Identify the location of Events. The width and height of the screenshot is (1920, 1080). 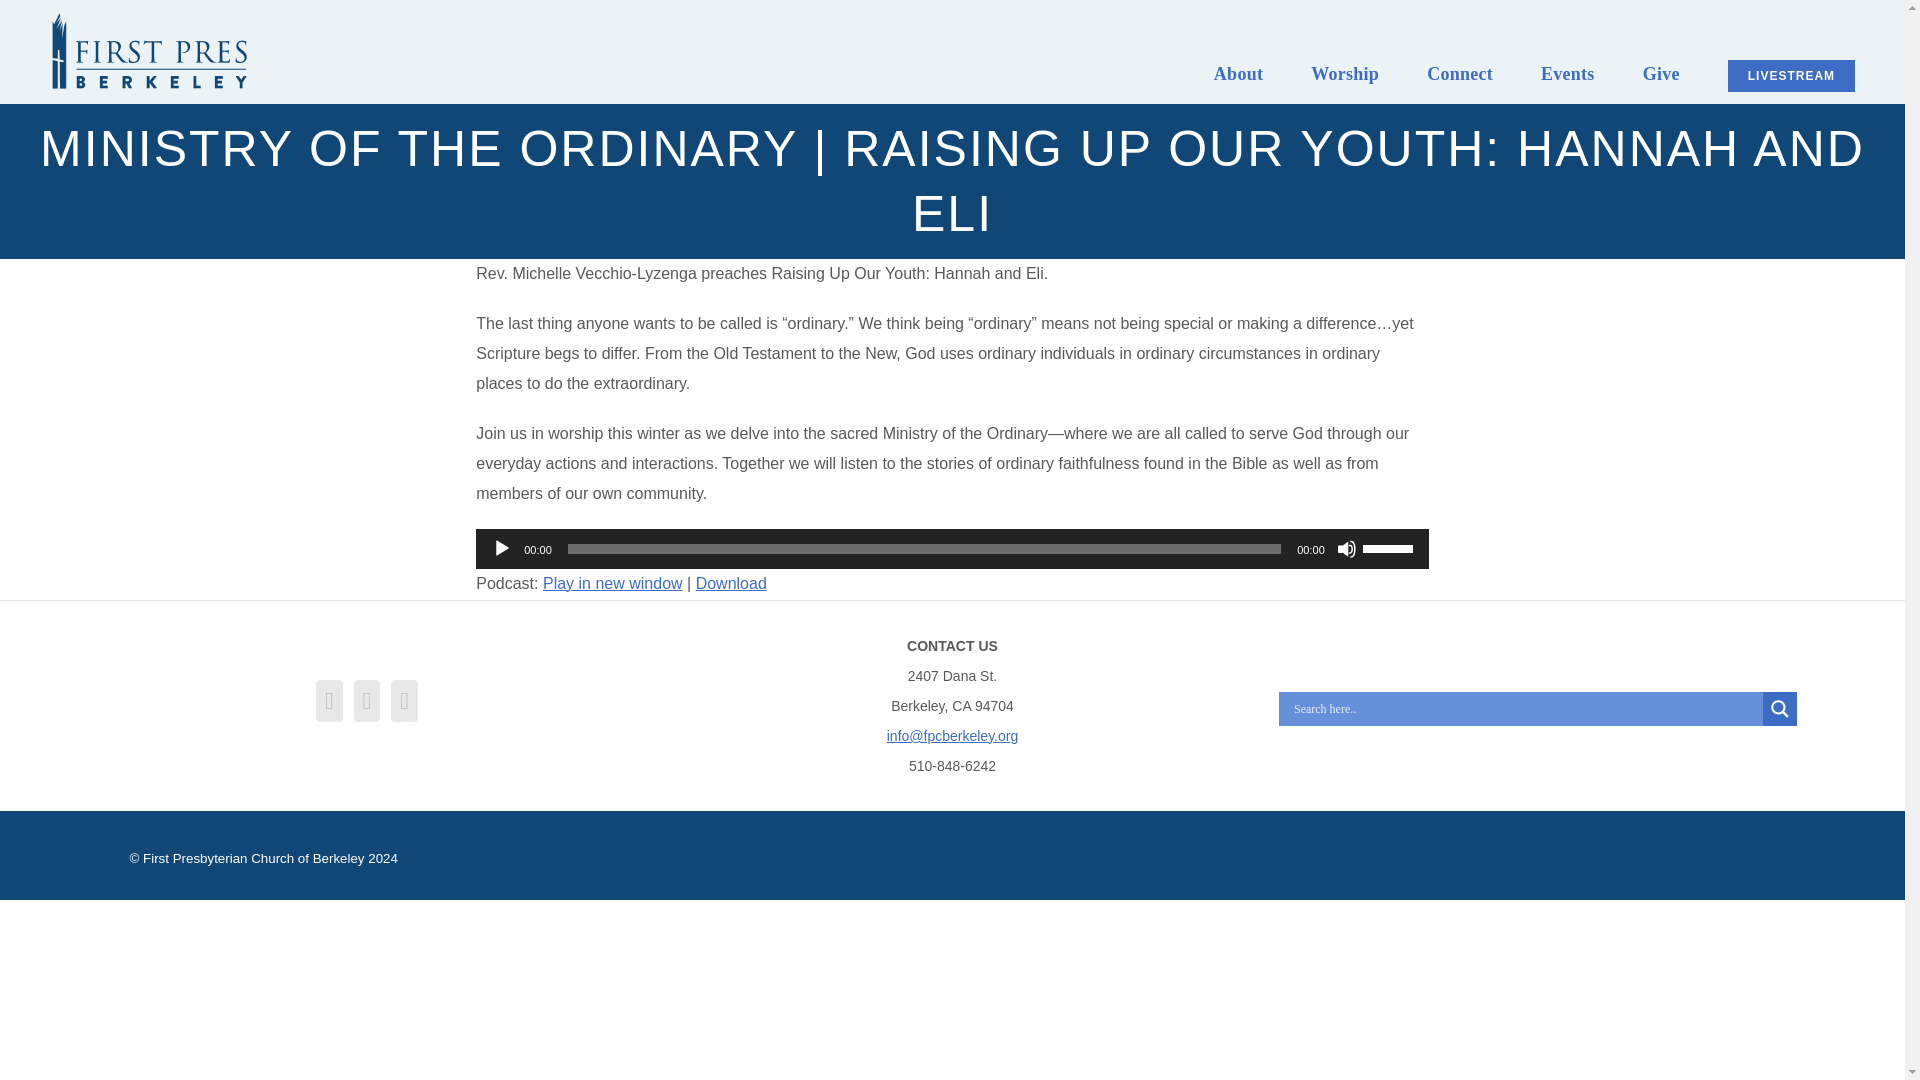
(1568, 75).